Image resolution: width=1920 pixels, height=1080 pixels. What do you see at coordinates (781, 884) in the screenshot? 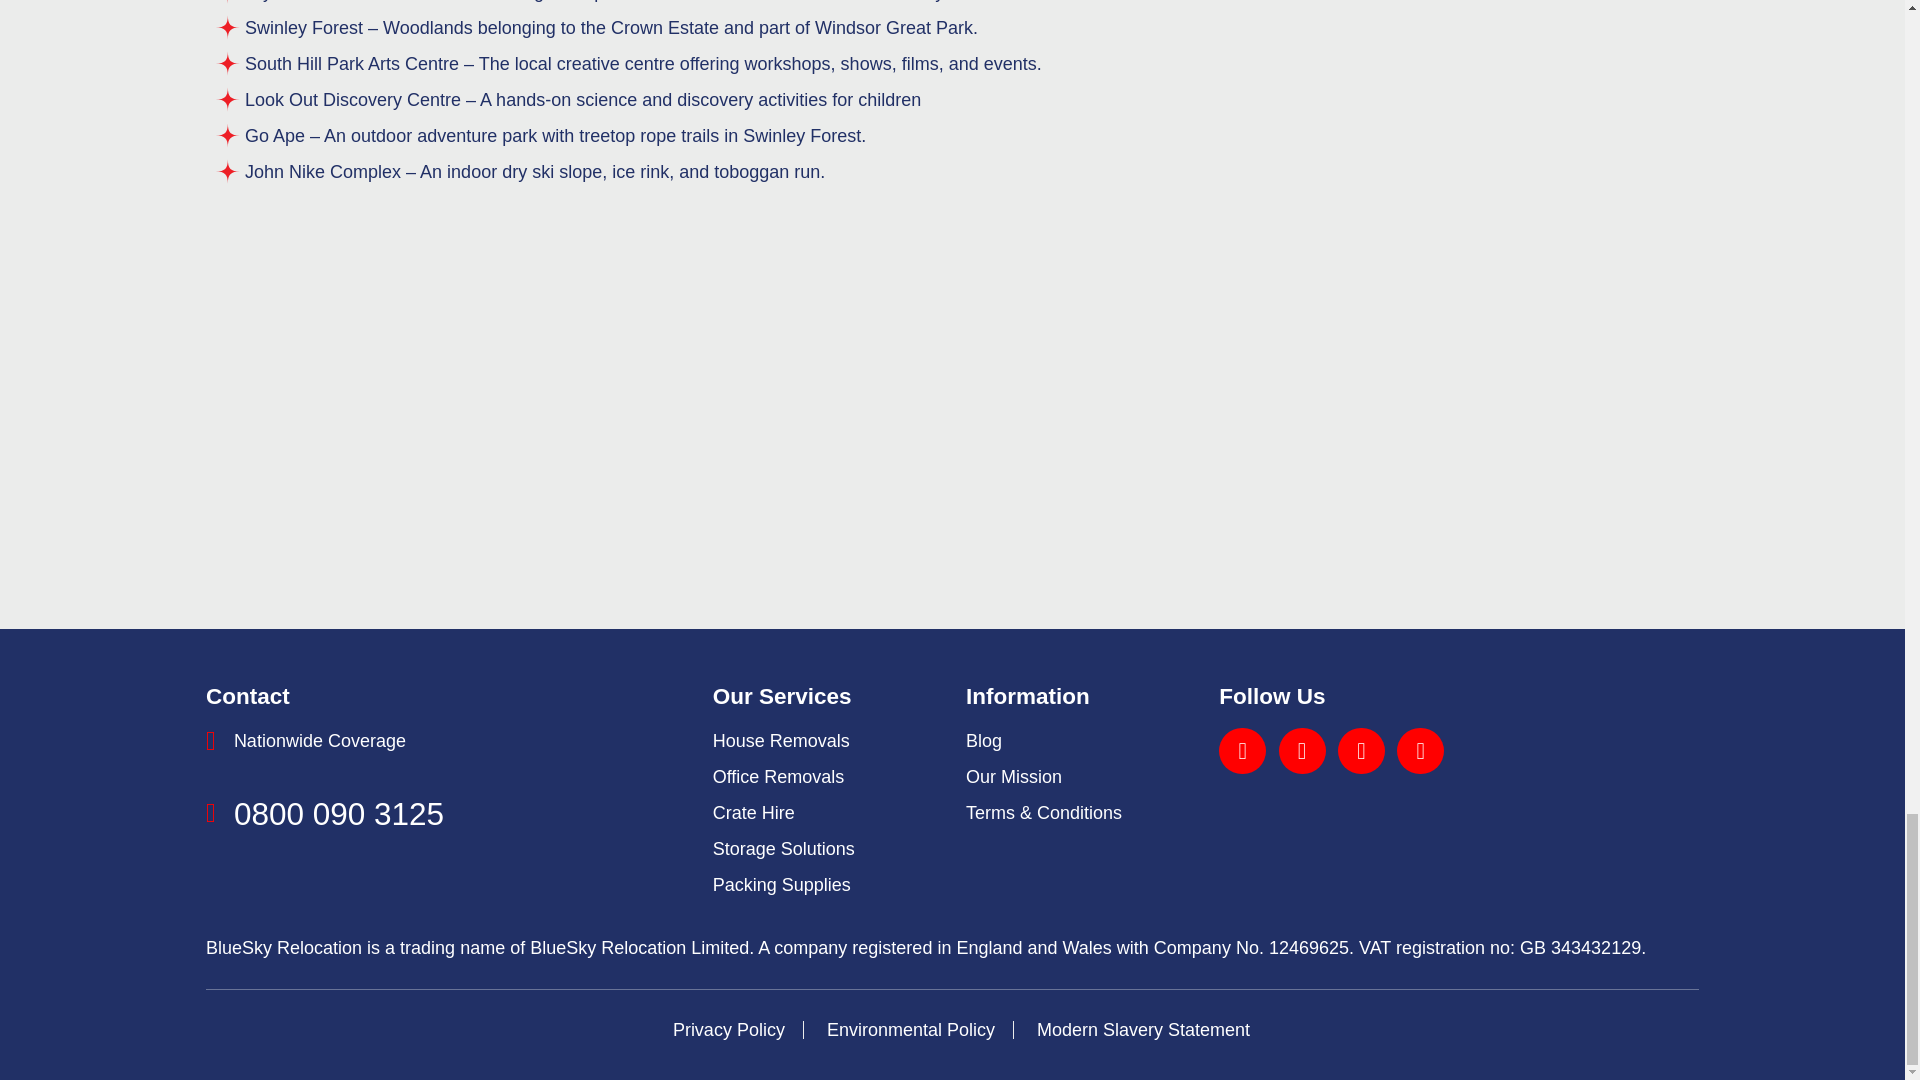
I see `Packing Supplies` at bounding box center [781, 884].